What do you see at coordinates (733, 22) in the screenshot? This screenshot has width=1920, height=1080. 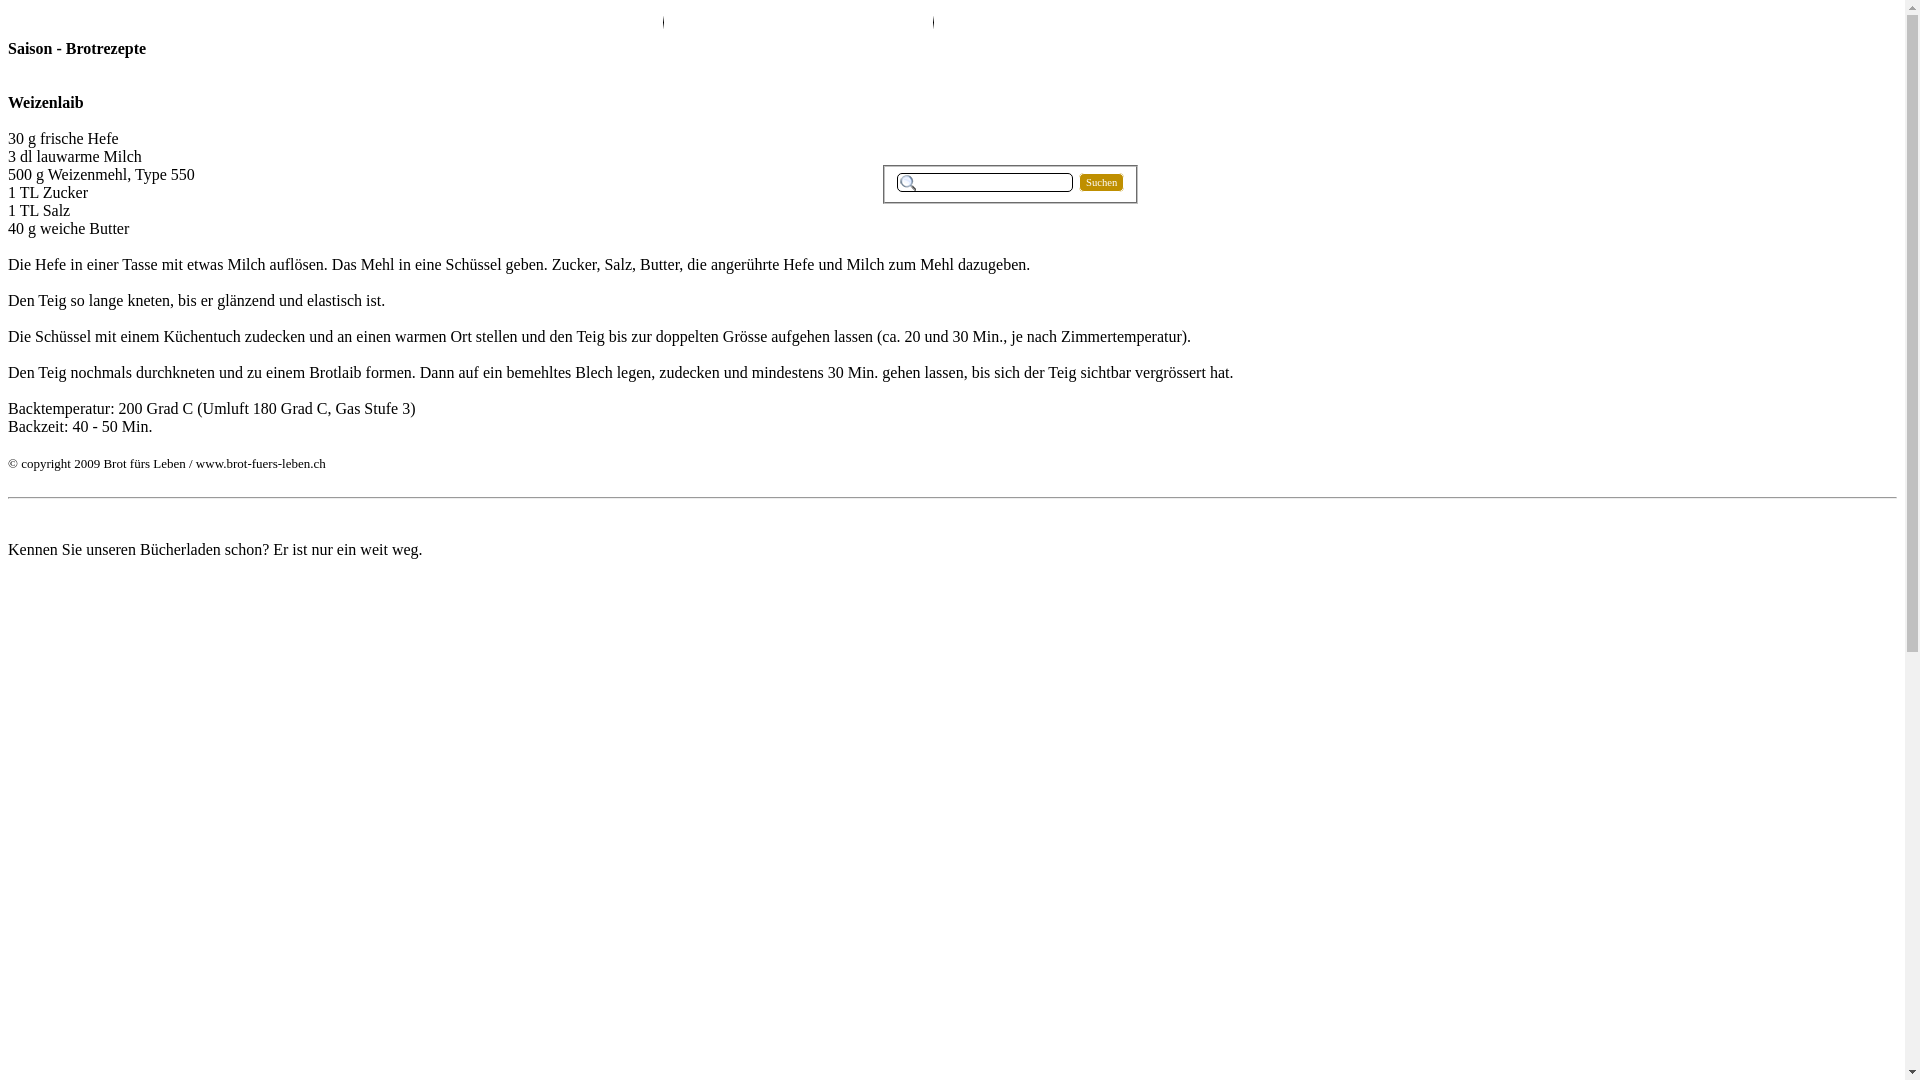 I see `Saisonrezepte` at bounding box center [733, 22].